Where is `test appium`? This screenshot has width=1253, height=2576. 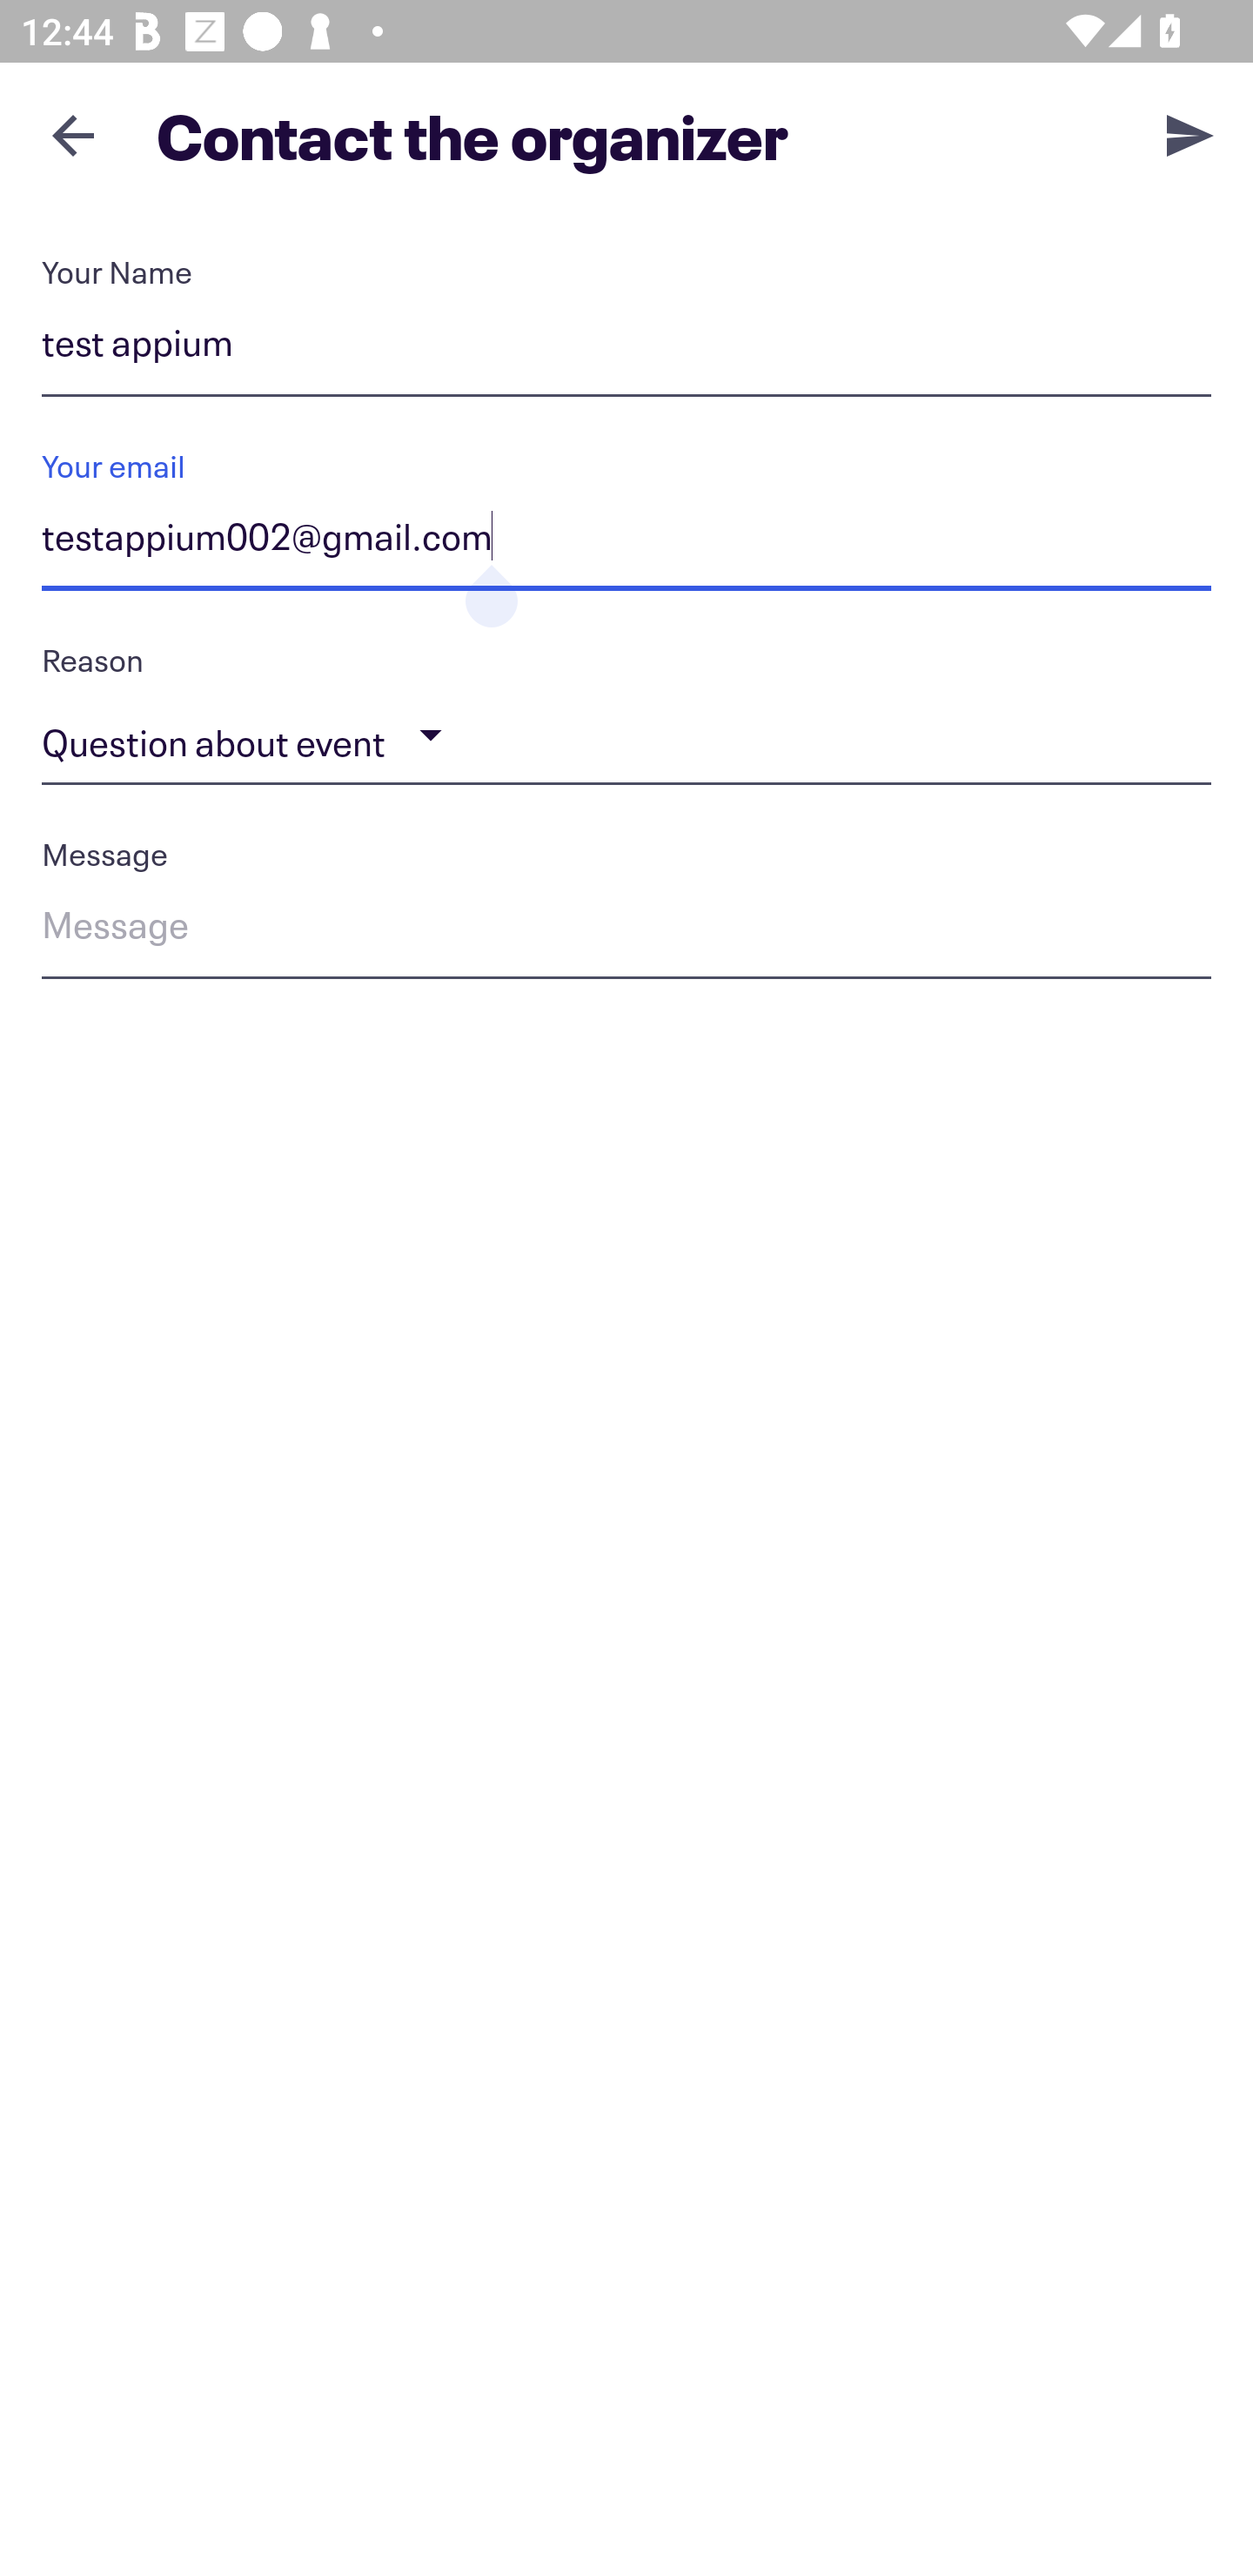
test appium is located at coordinates (626, 348).